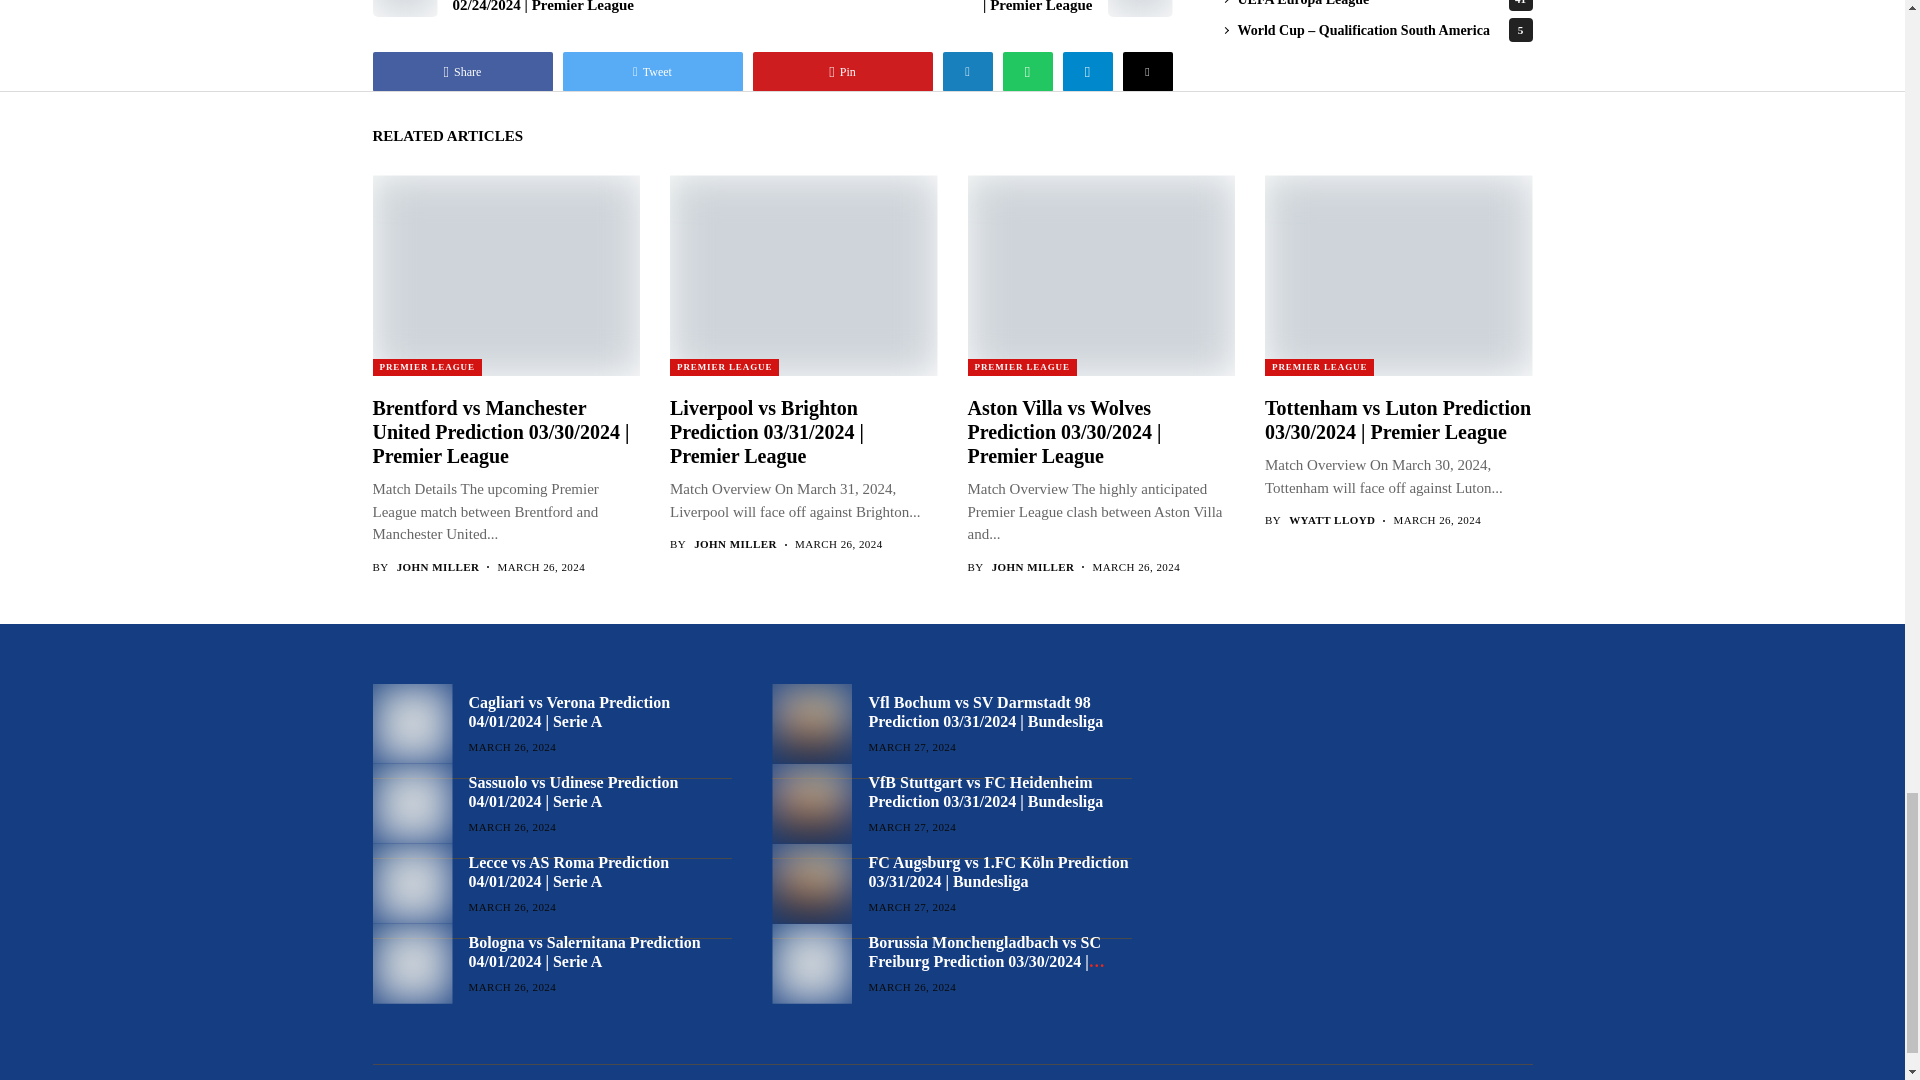 This screenshot has width=1920, height=1080. What do you see at coordinates (1331, 520) in the screenshot?
I see `Posts by Wyatt Lloyd` at bounding box center [1331, 520].